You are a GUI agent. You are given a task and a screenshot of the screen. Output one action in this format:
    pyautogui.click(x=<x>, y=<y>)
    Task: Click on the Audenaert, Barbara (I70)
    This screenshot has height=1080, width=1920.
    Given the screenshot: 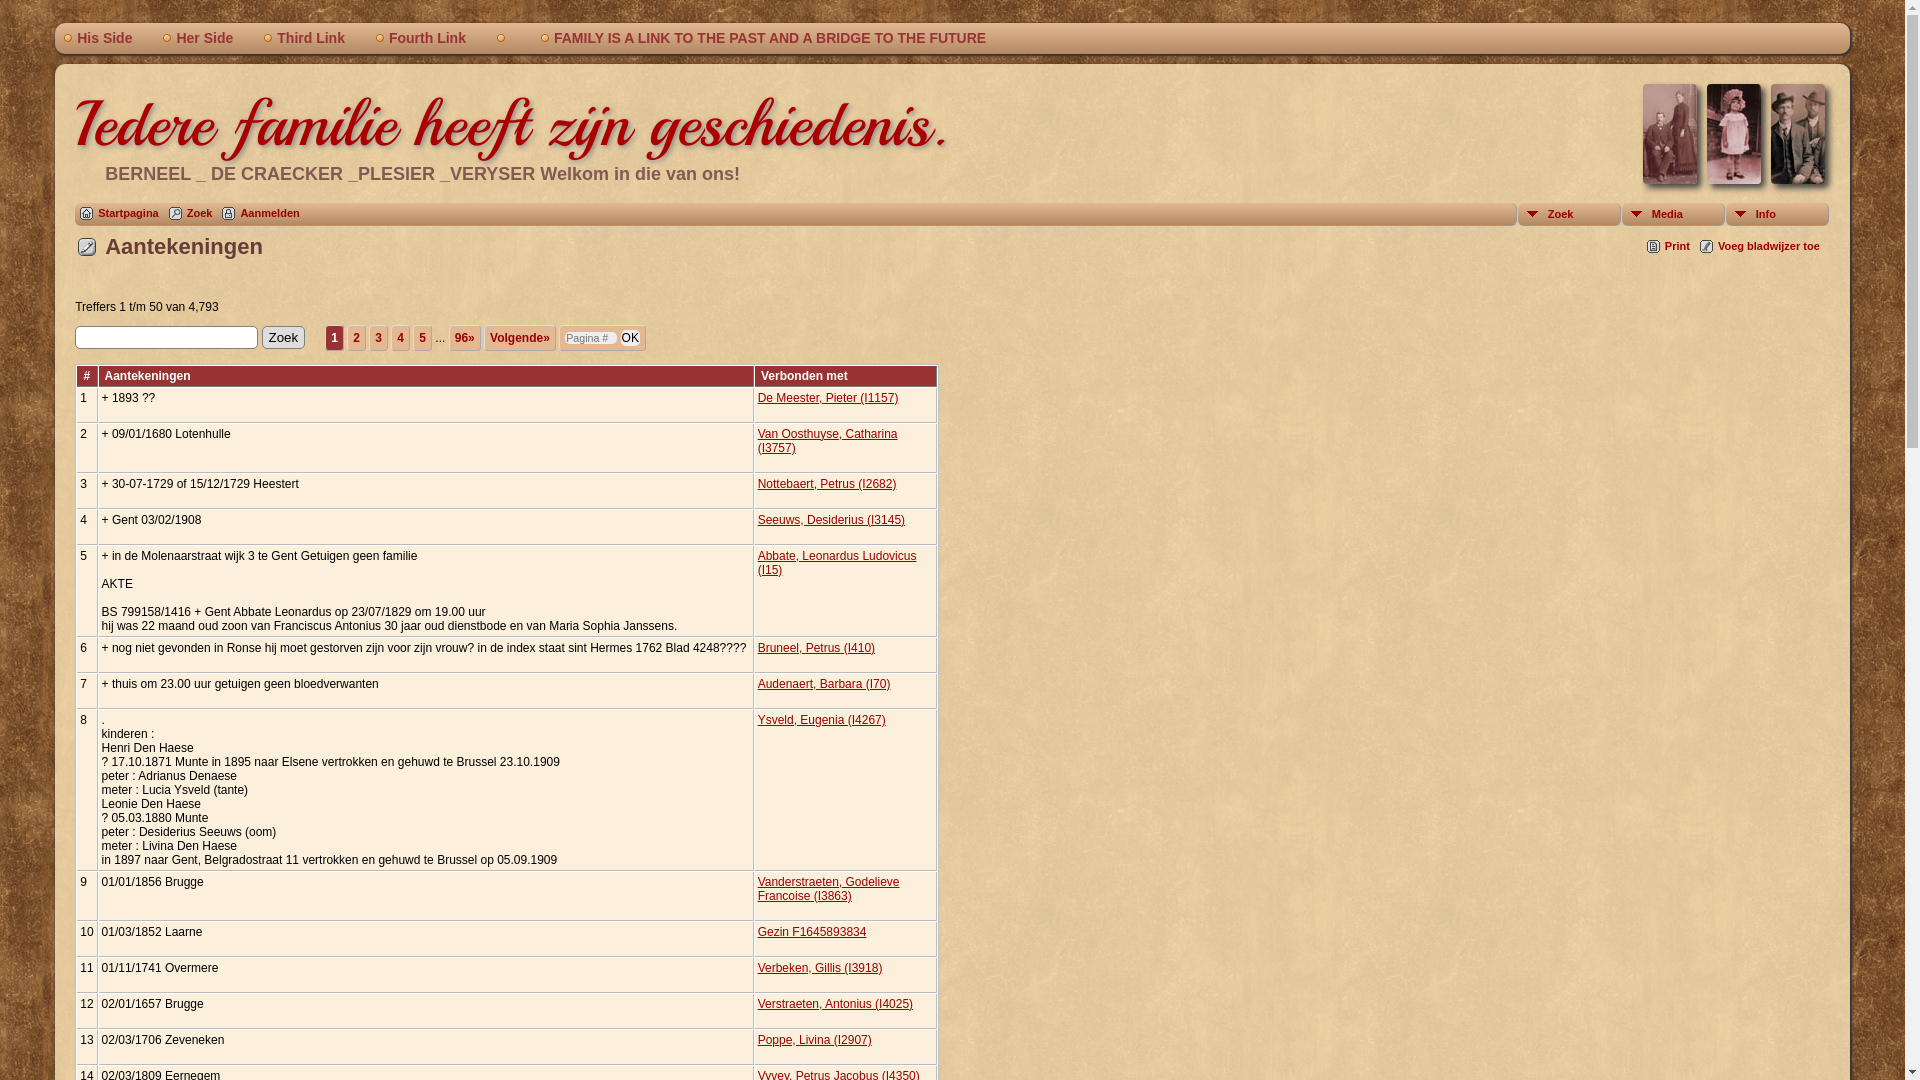 What is the action you would take?
    pyautogui.click(x=824, y=684)
    